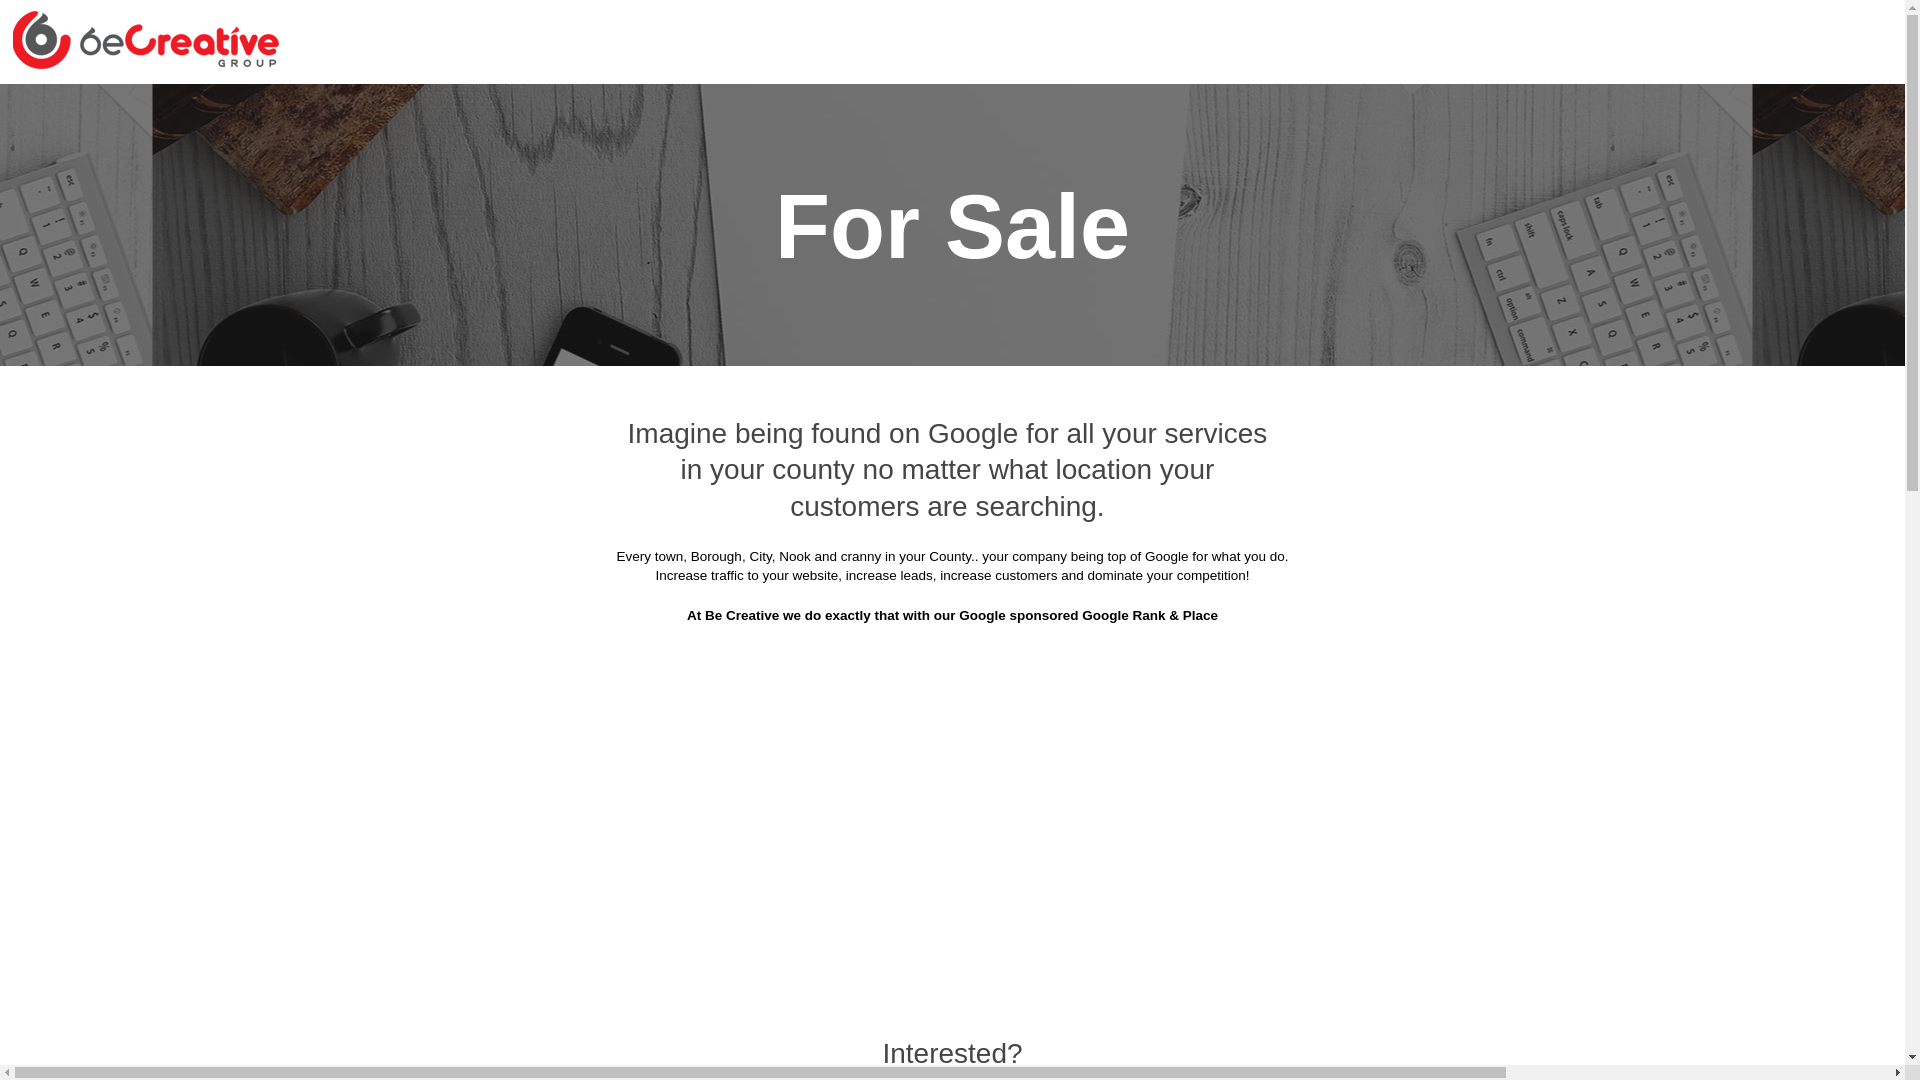  I want to click on Aggregate Suppliers Chudleigh Devon, so click(820, 308).